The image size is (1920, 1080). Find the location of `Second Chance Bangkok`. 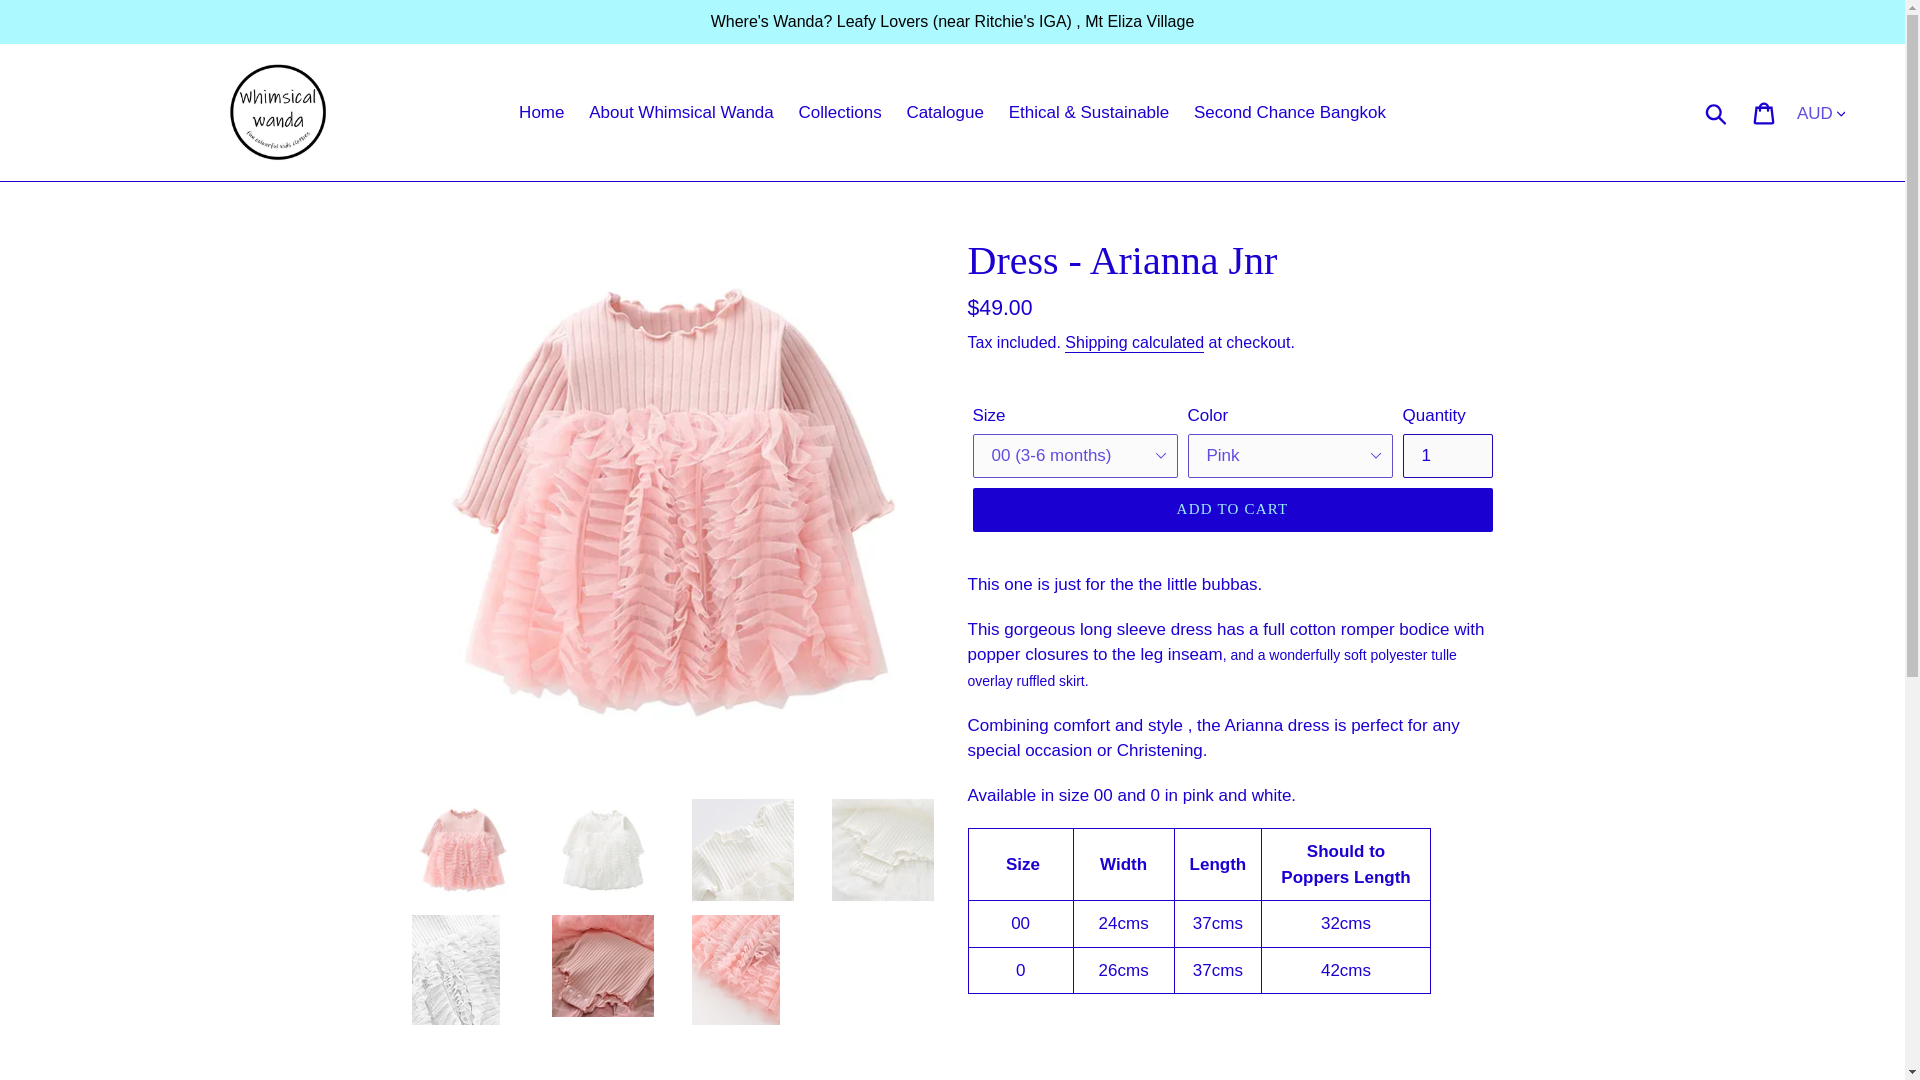

Second Chance Bangkok is located at coordinates (1290, 112).